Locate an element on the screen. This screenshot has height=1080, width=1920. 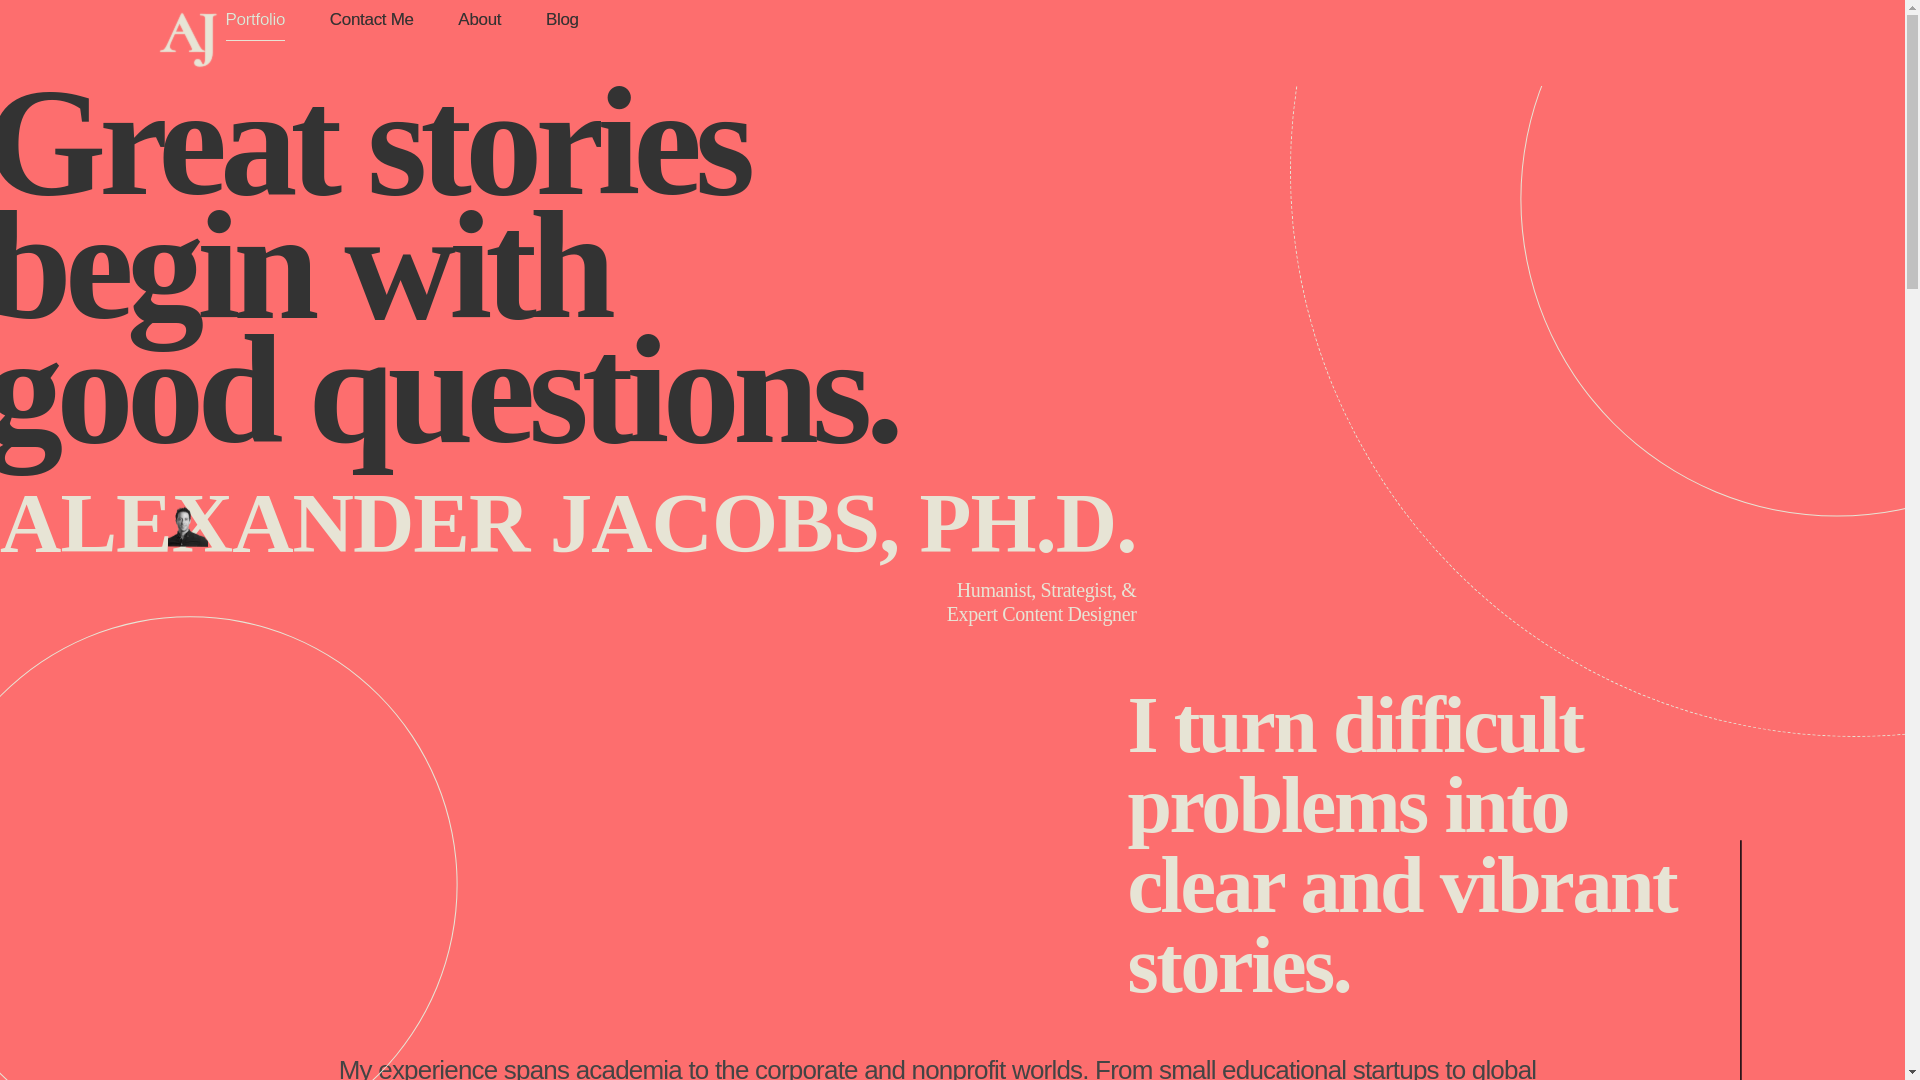
Portfolio is located at coordinates (266, 25).